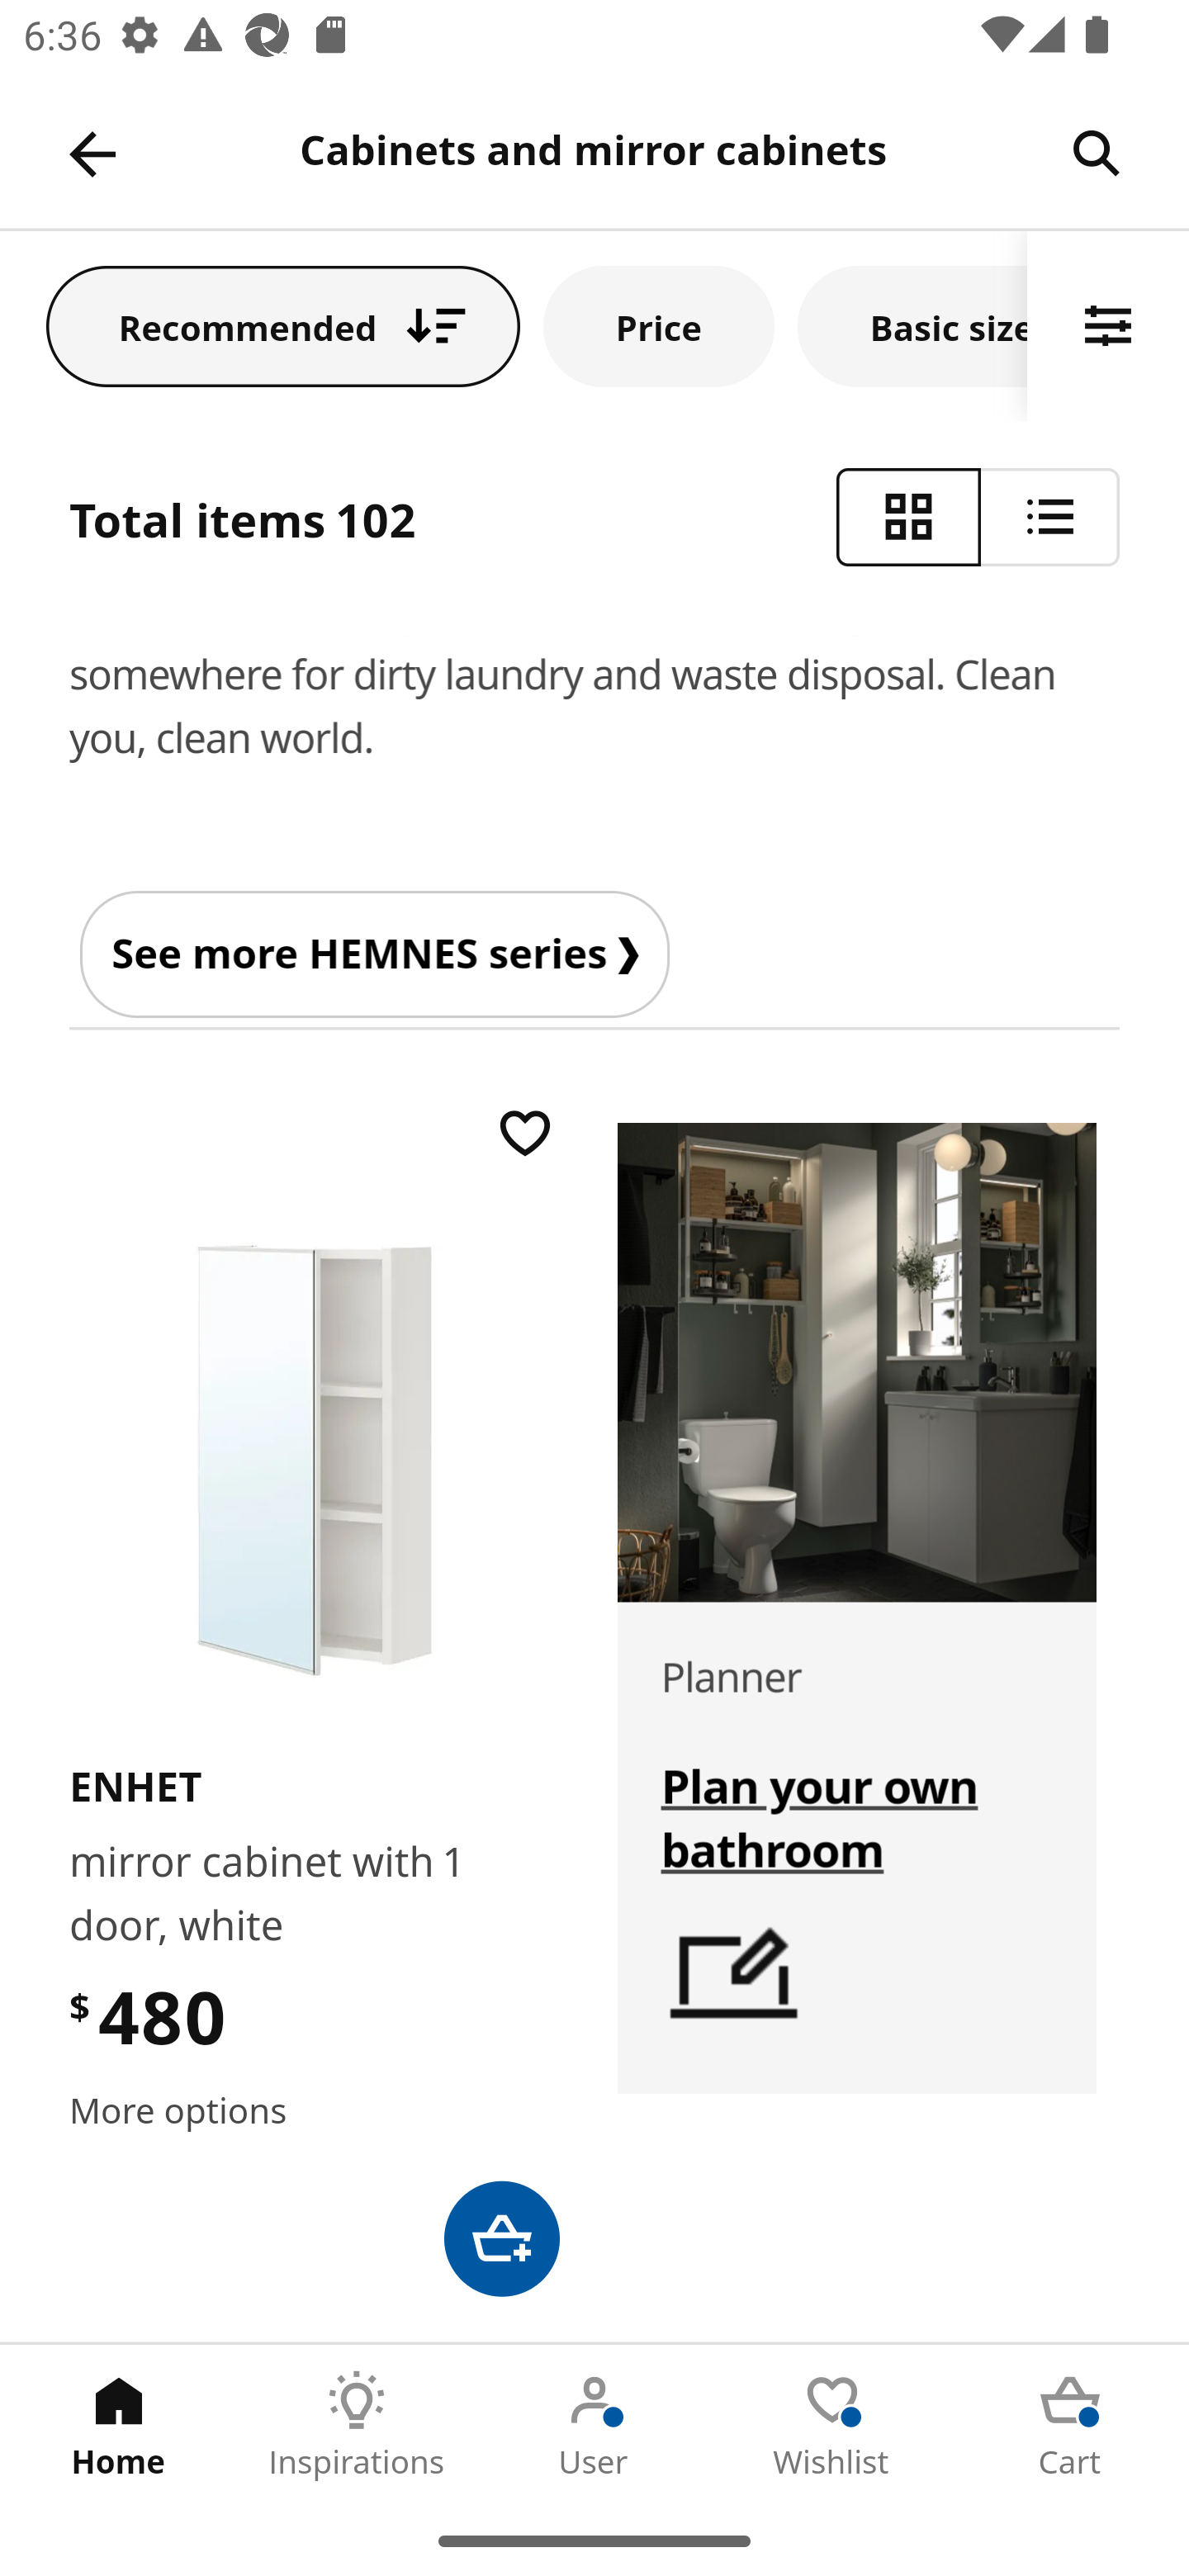  Describe the element at coordinates (594, 2425) in the screenshot. I see `User
Tab 3 of 5` at that location.